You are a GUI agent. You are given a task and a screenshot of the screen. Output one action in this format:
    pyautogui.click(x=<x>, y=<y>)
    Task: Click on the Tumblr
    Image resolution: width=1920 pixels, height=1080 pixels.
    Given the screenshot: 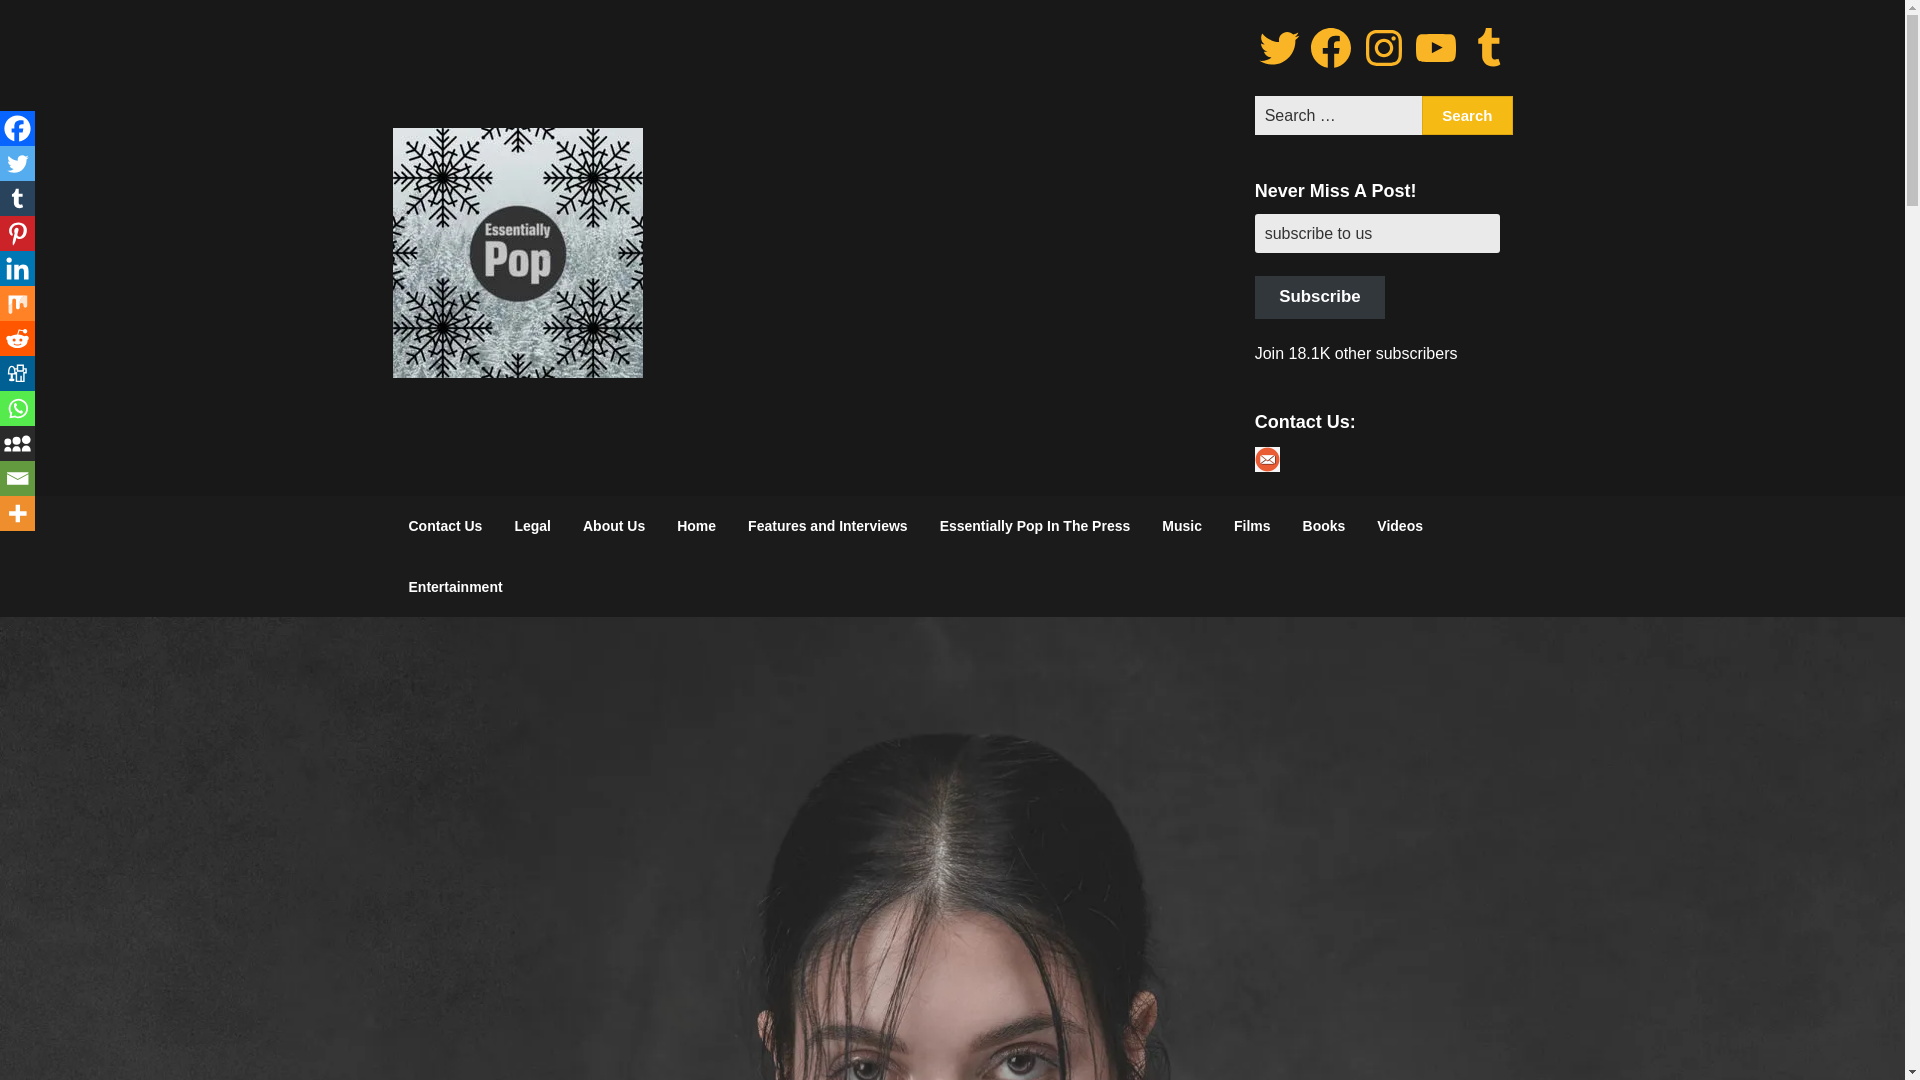 What is the action you would take?
    pyautogui.click(x=17, y=198)
    